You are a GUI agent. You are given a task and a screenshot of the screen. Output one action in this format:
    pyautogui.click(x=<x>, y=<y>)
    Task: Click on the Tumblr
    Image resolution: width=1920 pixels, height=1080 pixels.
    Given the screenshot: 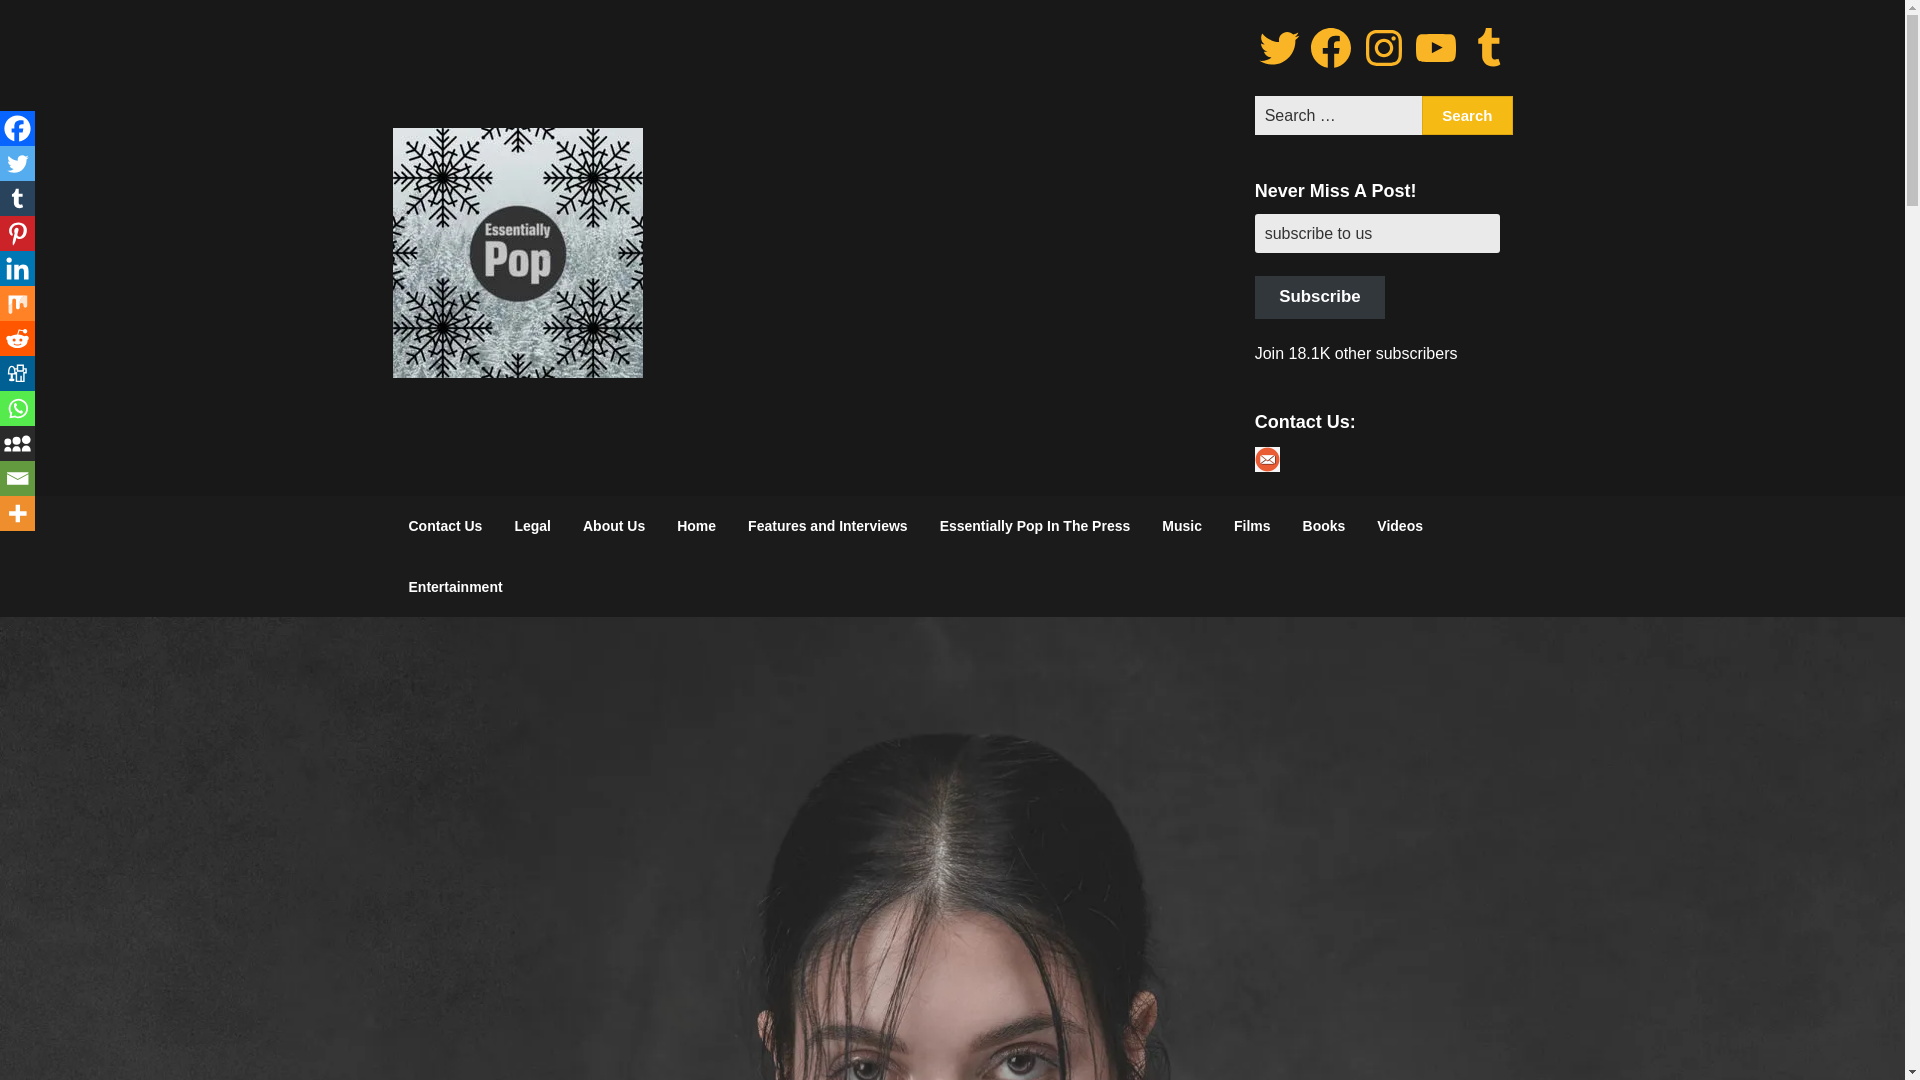 What is the action you would take?
    pyautogui.click(x=17, y=198)
    